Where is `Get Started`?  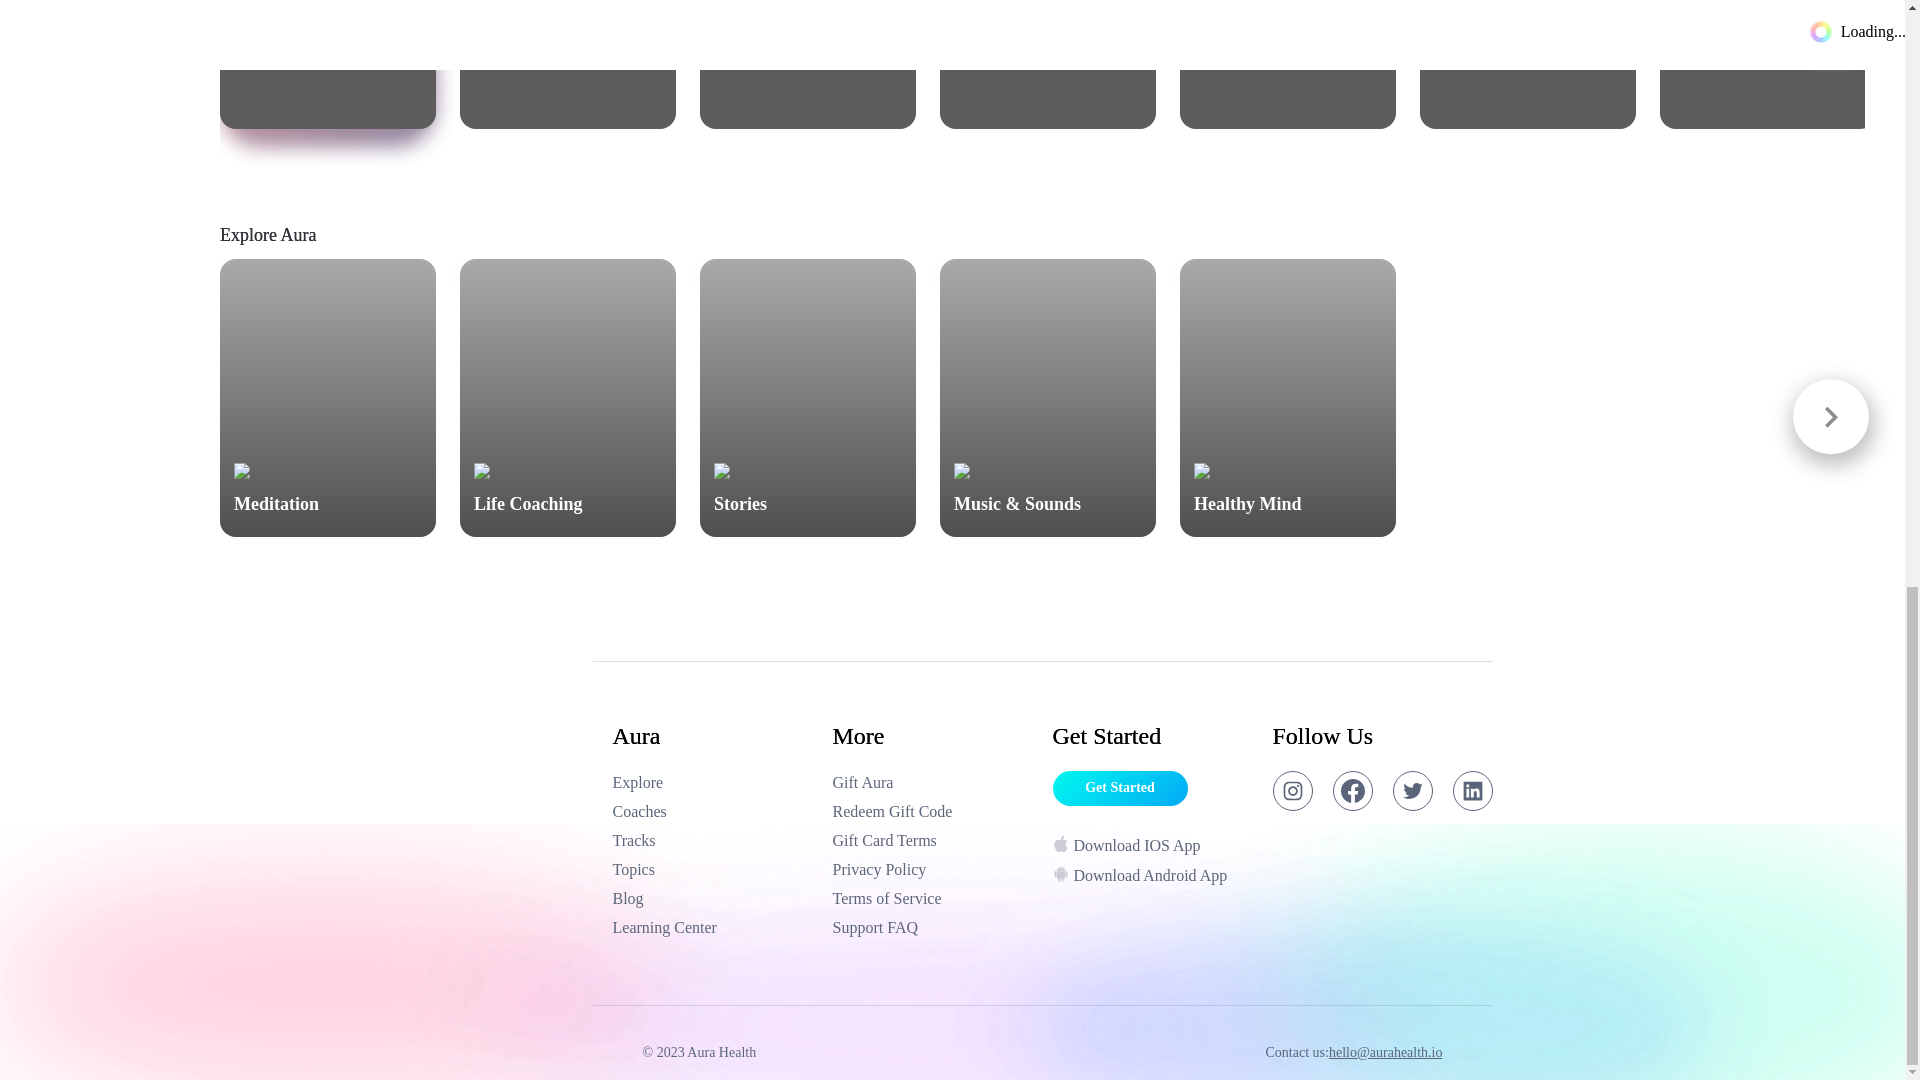
Get Started is located at coordinates (712, 782).